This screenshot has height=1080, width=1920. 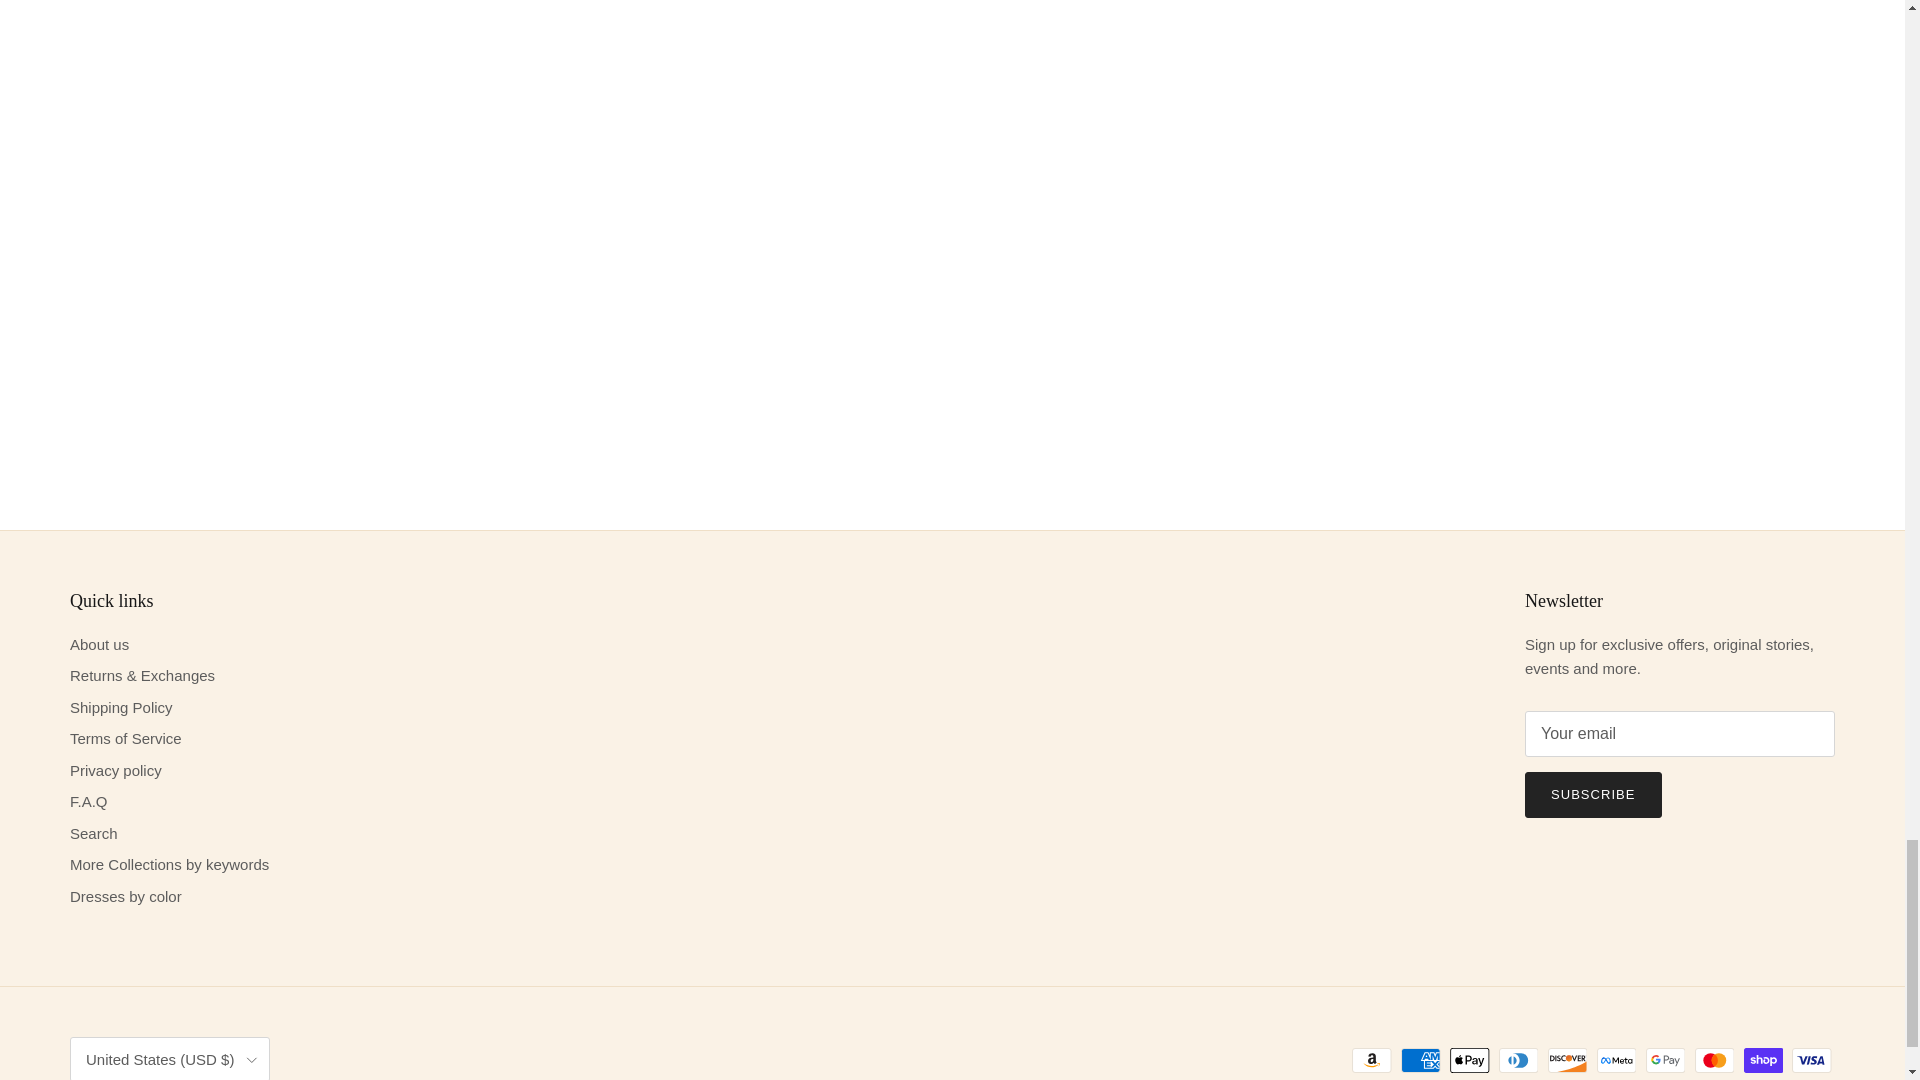 What do you see at coordinates (1420, 1060) in the screenshot?
I see `American Express` at bounding box center [1420, 1060].